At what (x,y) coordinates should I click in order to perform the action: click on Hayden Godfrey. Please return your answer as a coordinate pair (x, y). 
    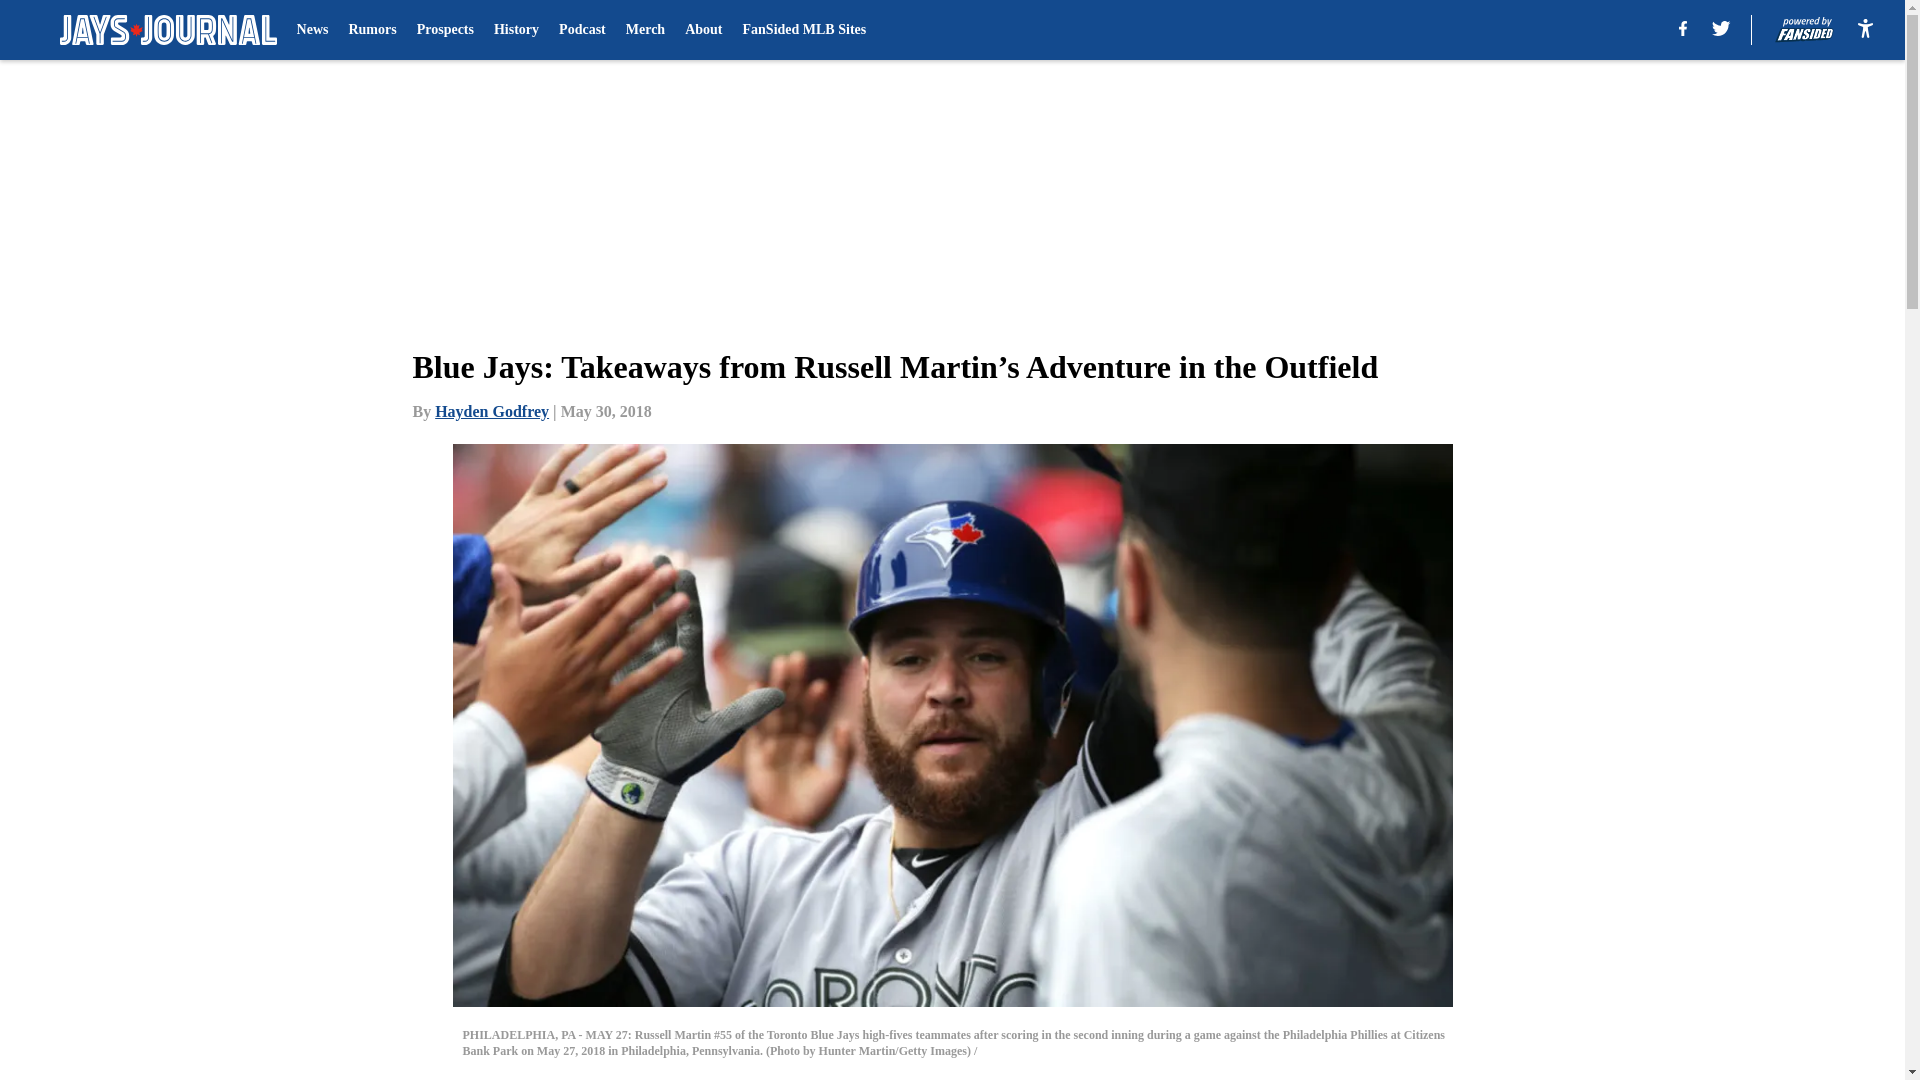
    Looking at the image, I should click on (492, 411).